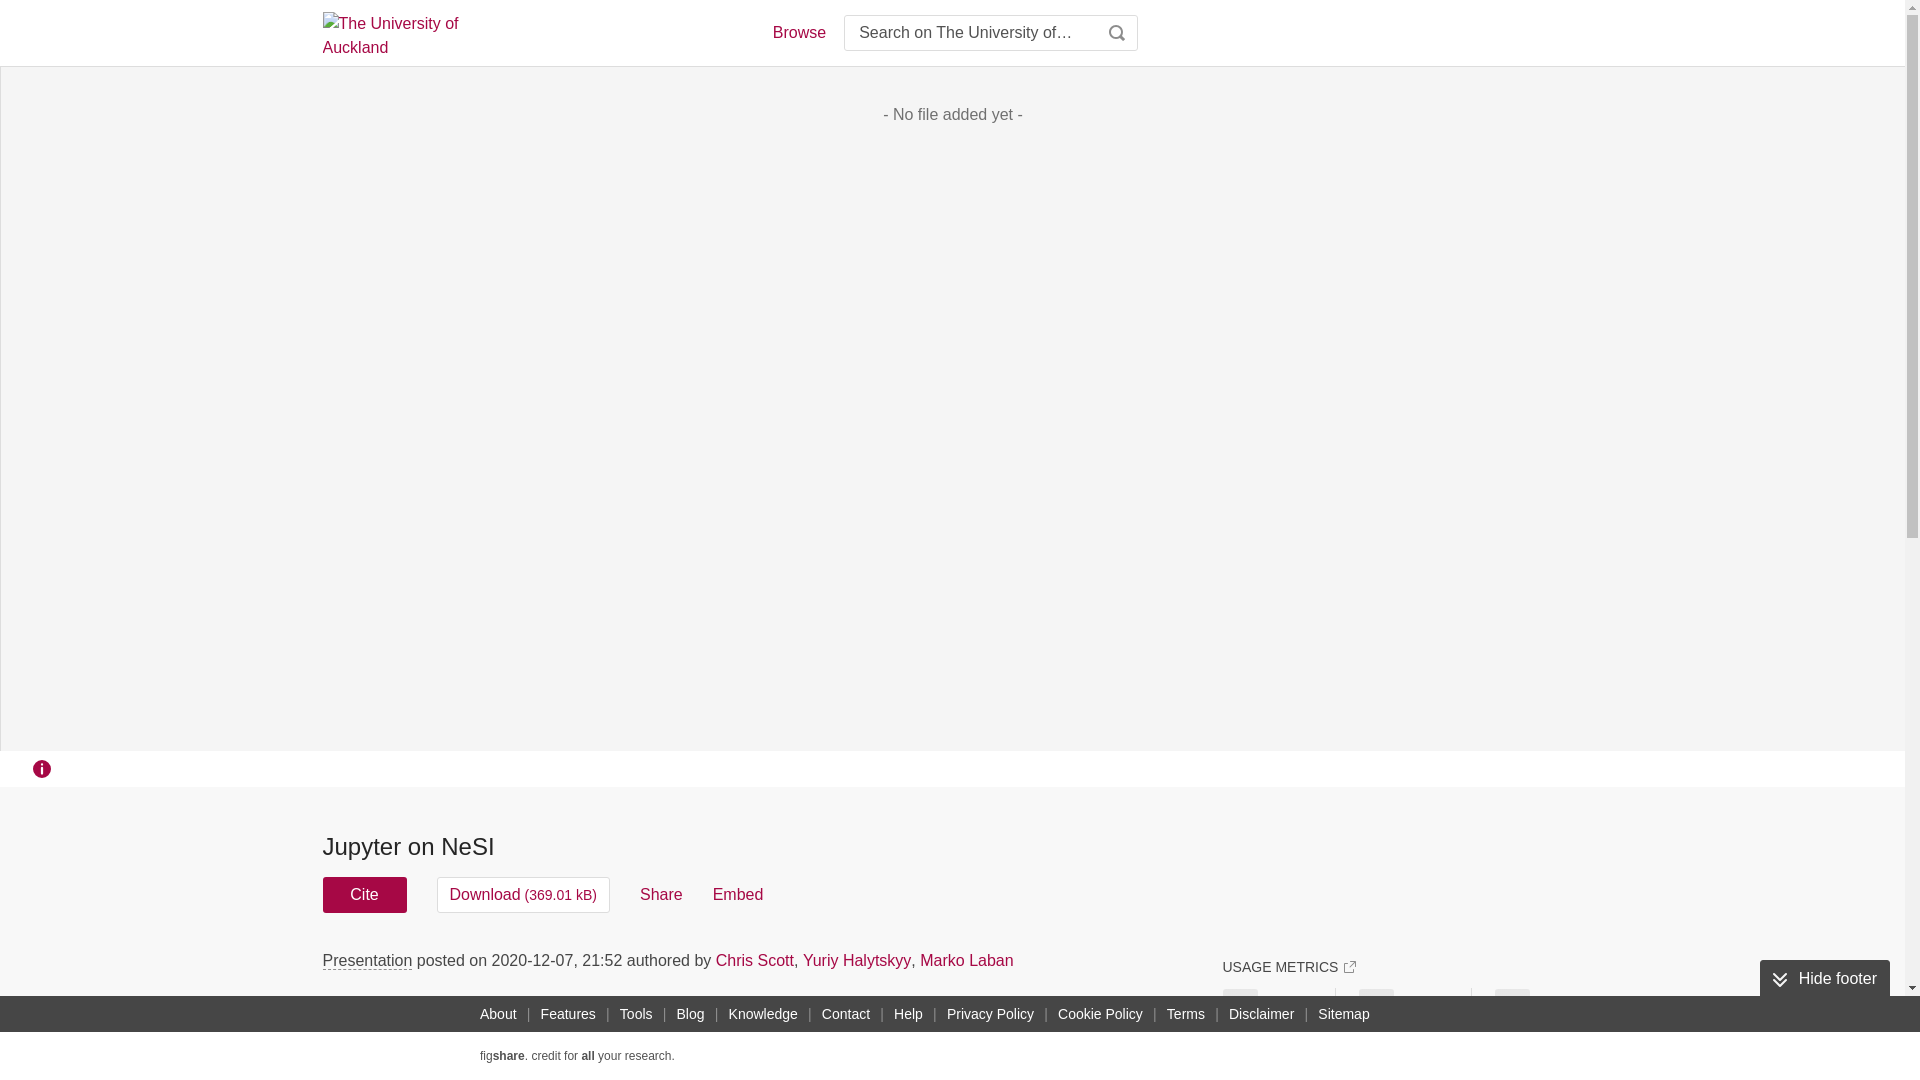  What do you see at coordinates (498, 1014) in the screenshot?
I see `About` at bounding box center [498, 1014].